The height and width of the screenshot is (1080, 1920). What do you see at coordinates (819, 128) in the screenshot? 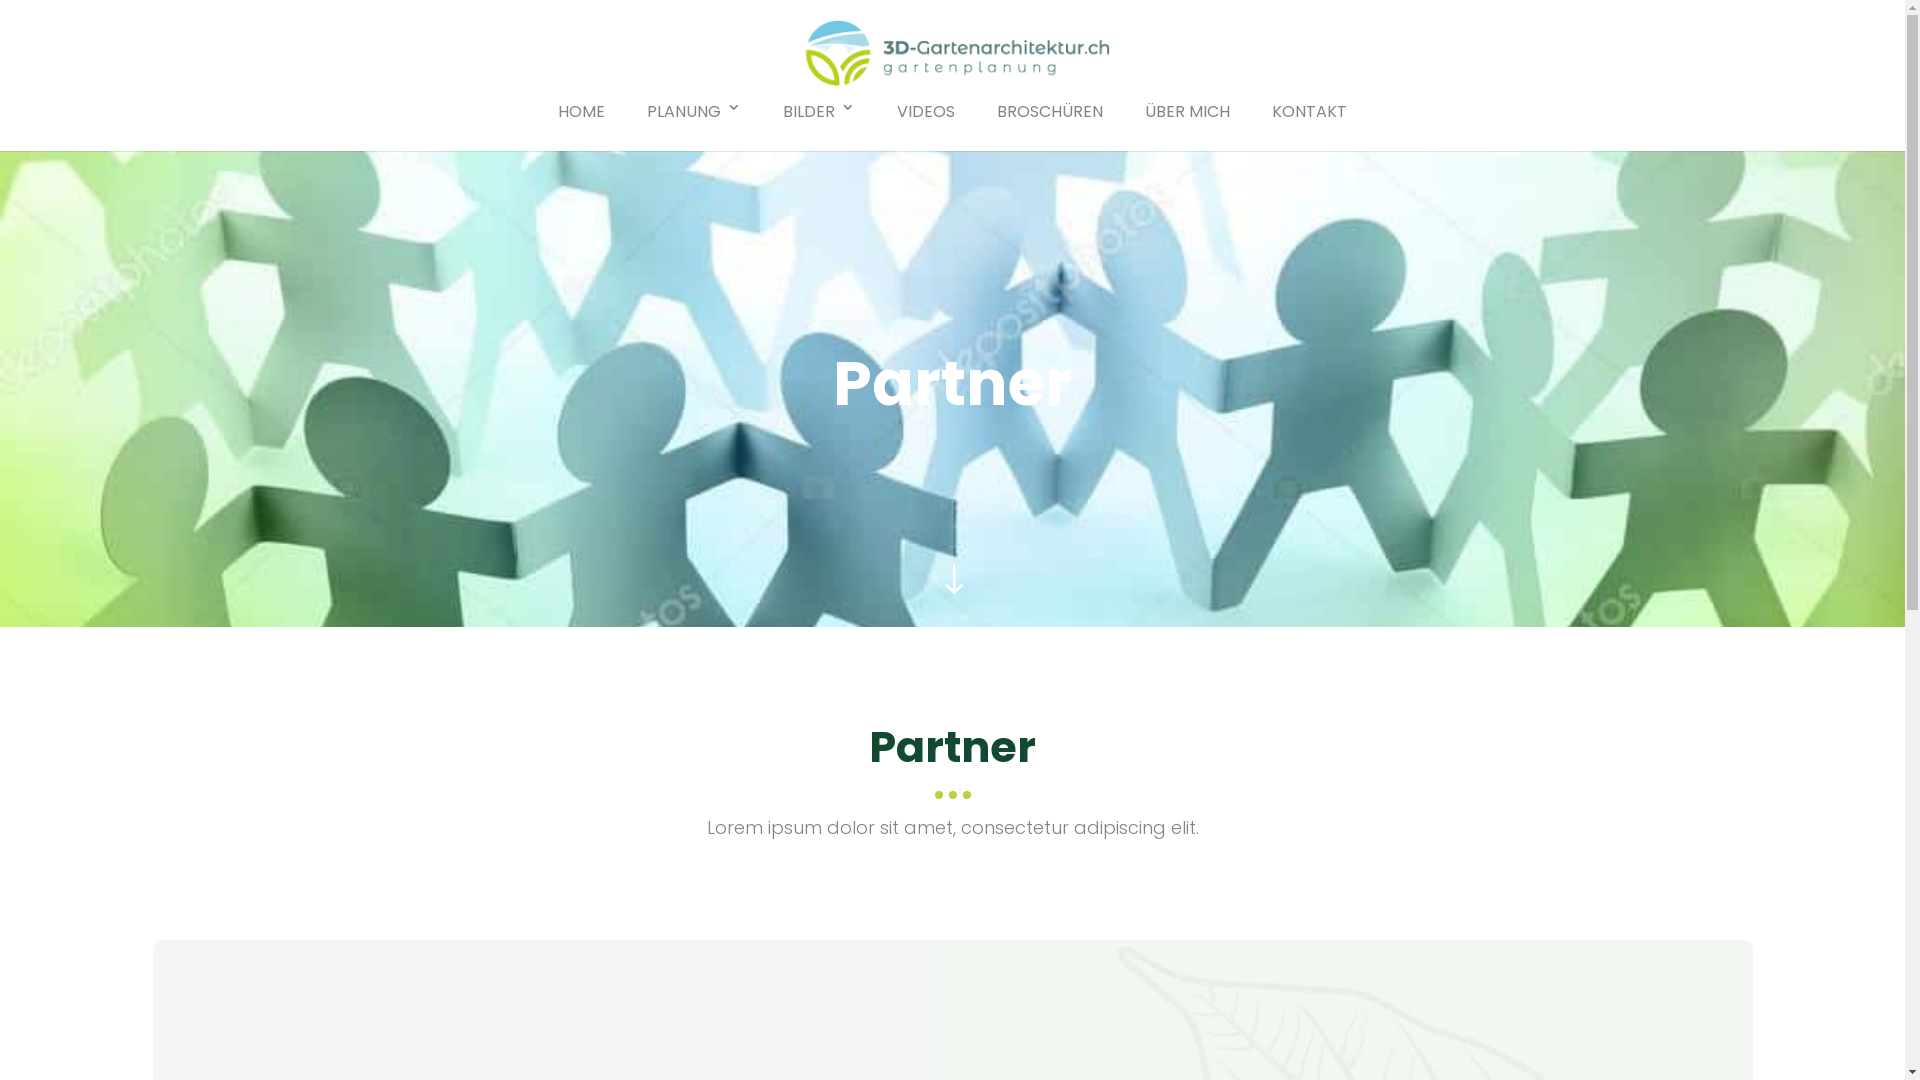
I see `BILDER` at bounding box center [819, 128].